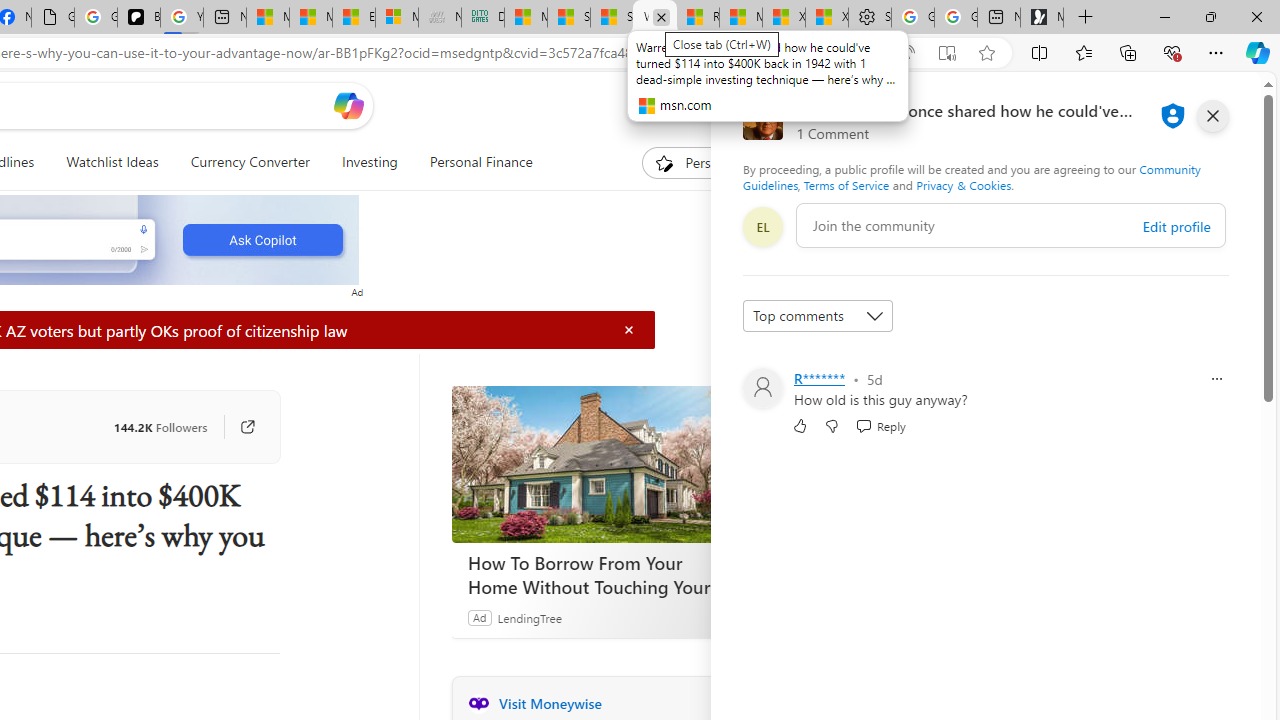 This screenshot has height=720, width=1280. What do you see at coordinates (480, 162) in the screenshot?
I see `Personal Finance` at bounding box center [480, 162].